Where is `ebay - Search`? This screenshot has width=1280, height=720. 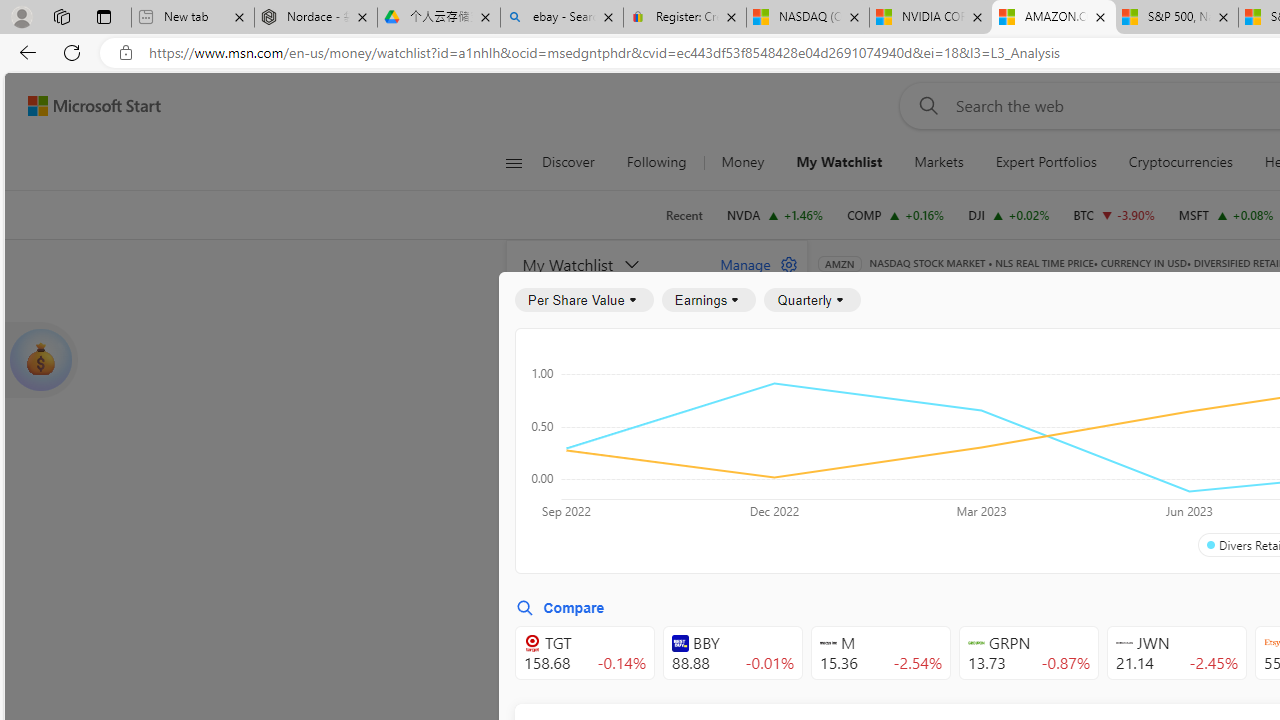 ebay - Search is located at coordinates (562, 18).